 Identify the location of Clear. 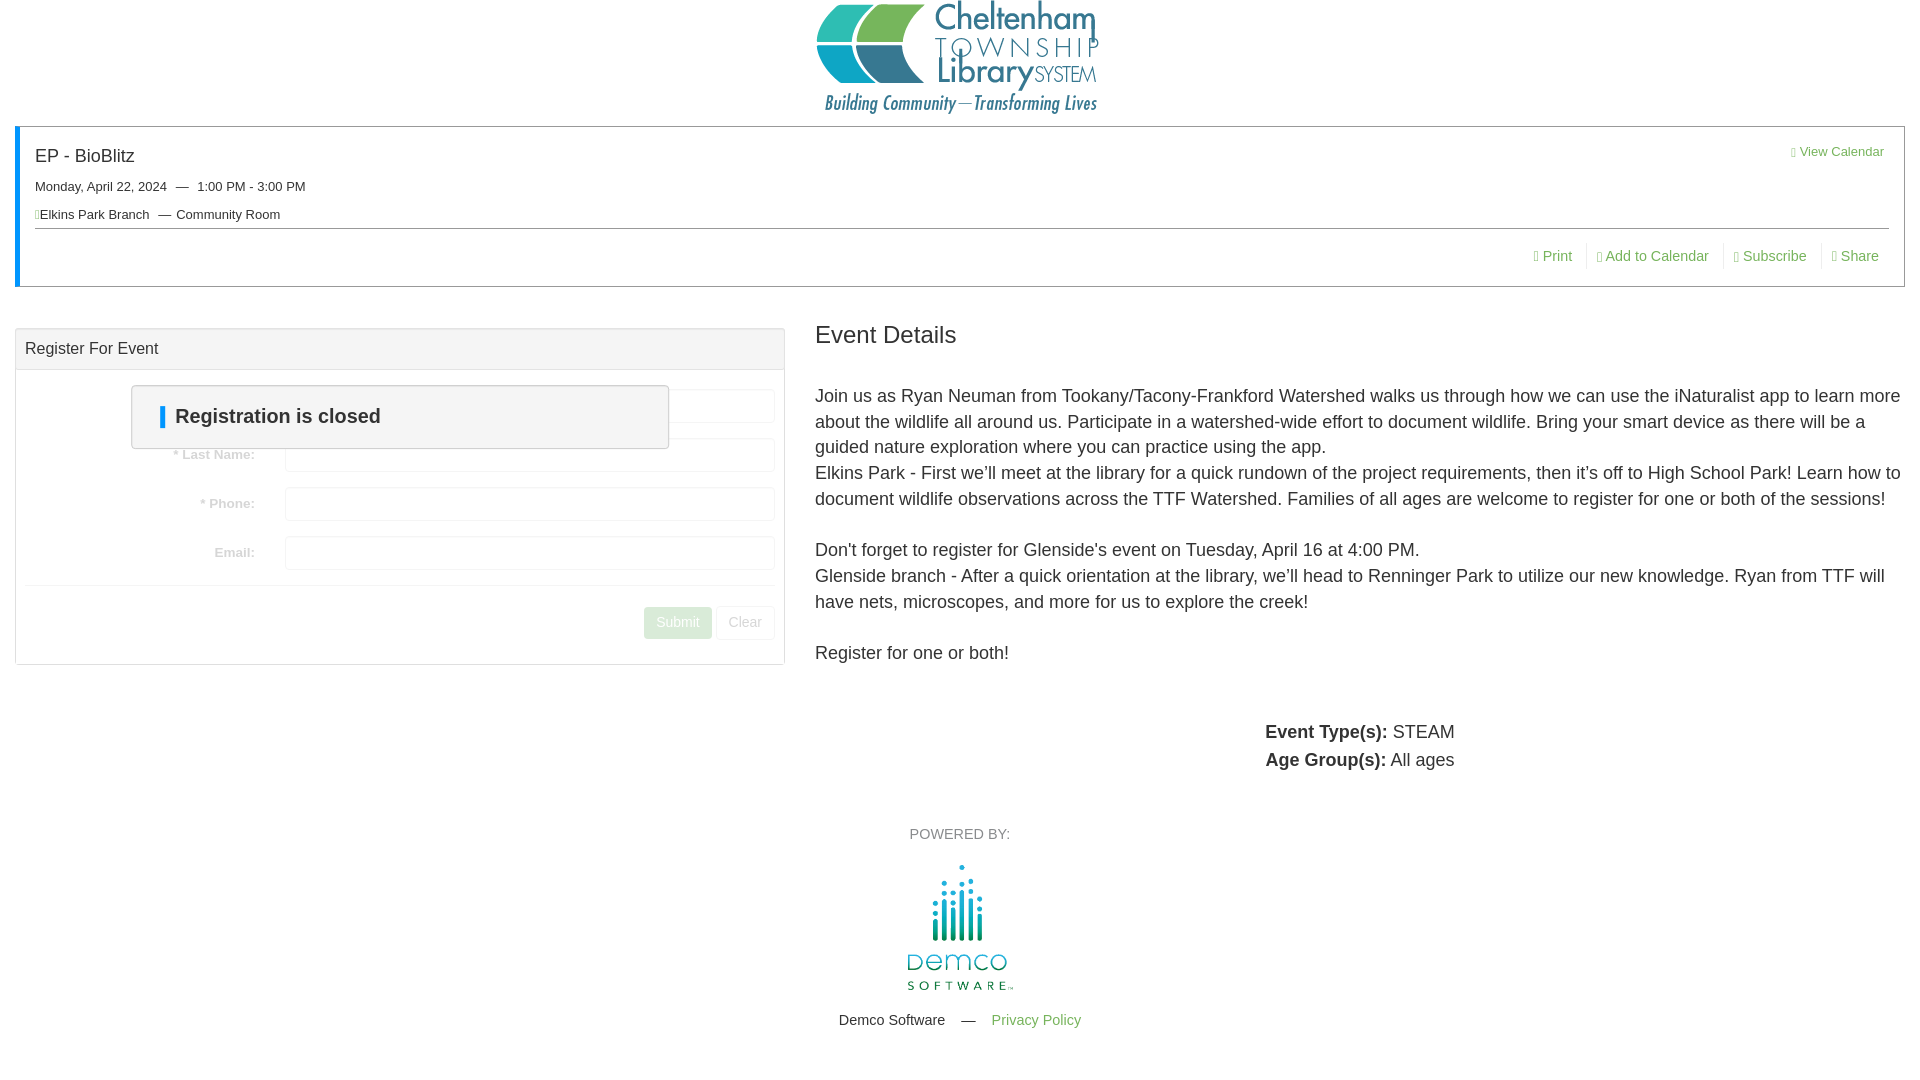
(746, 622).